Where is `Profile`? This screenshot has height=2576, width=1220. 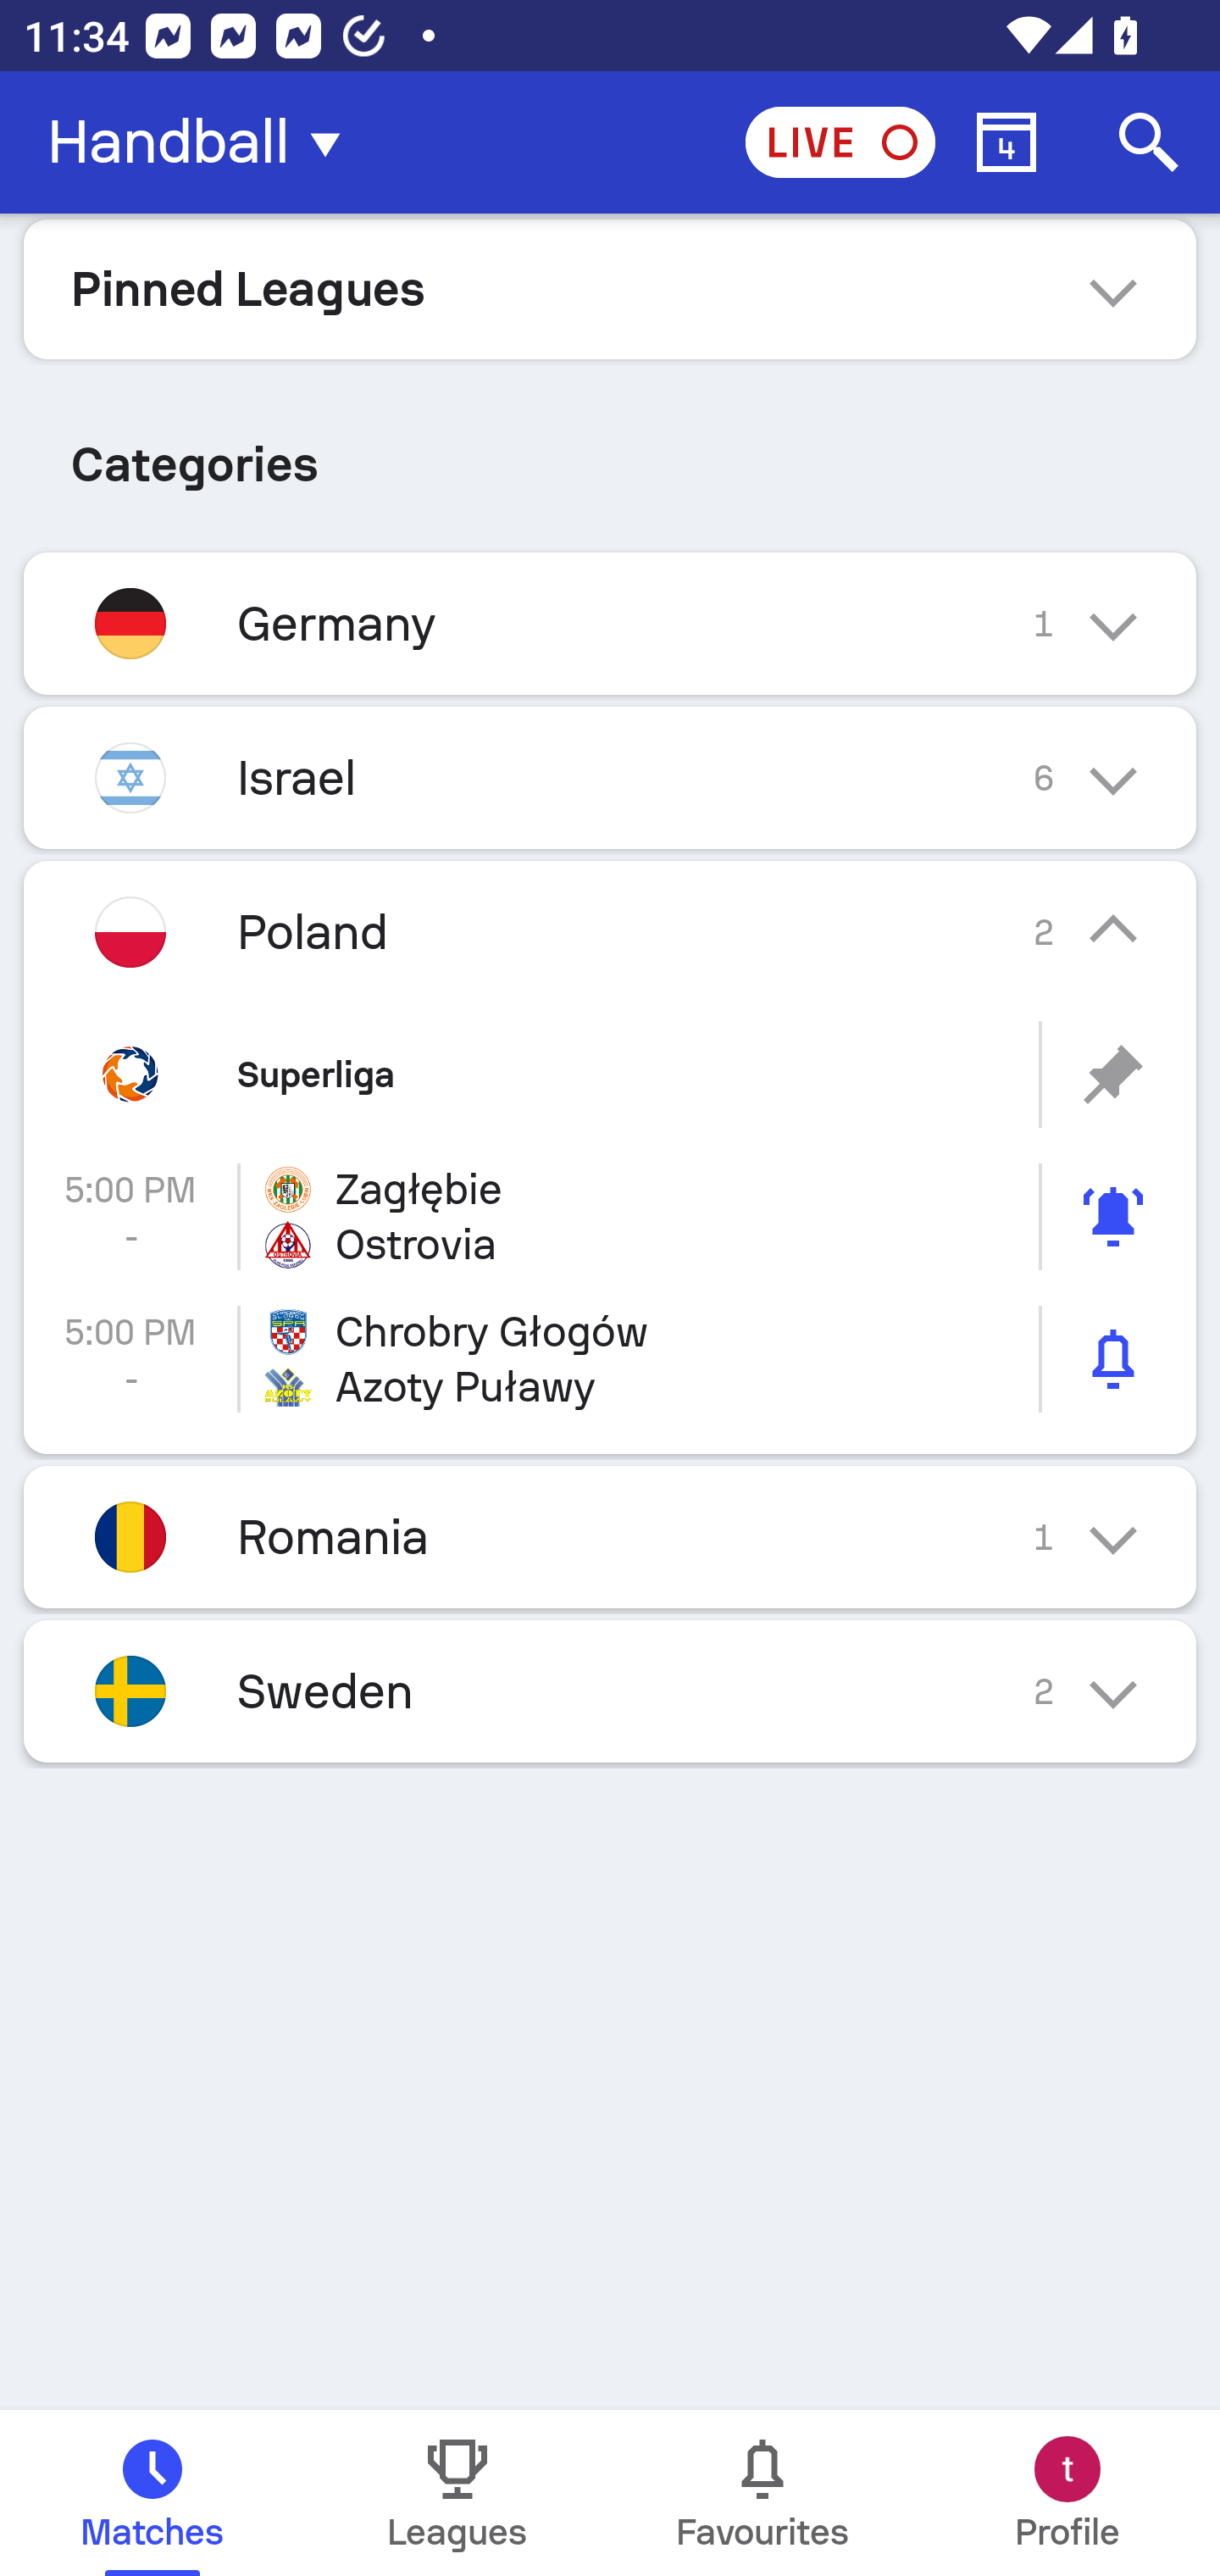 Profile is located at coordinates (1067, 2493).